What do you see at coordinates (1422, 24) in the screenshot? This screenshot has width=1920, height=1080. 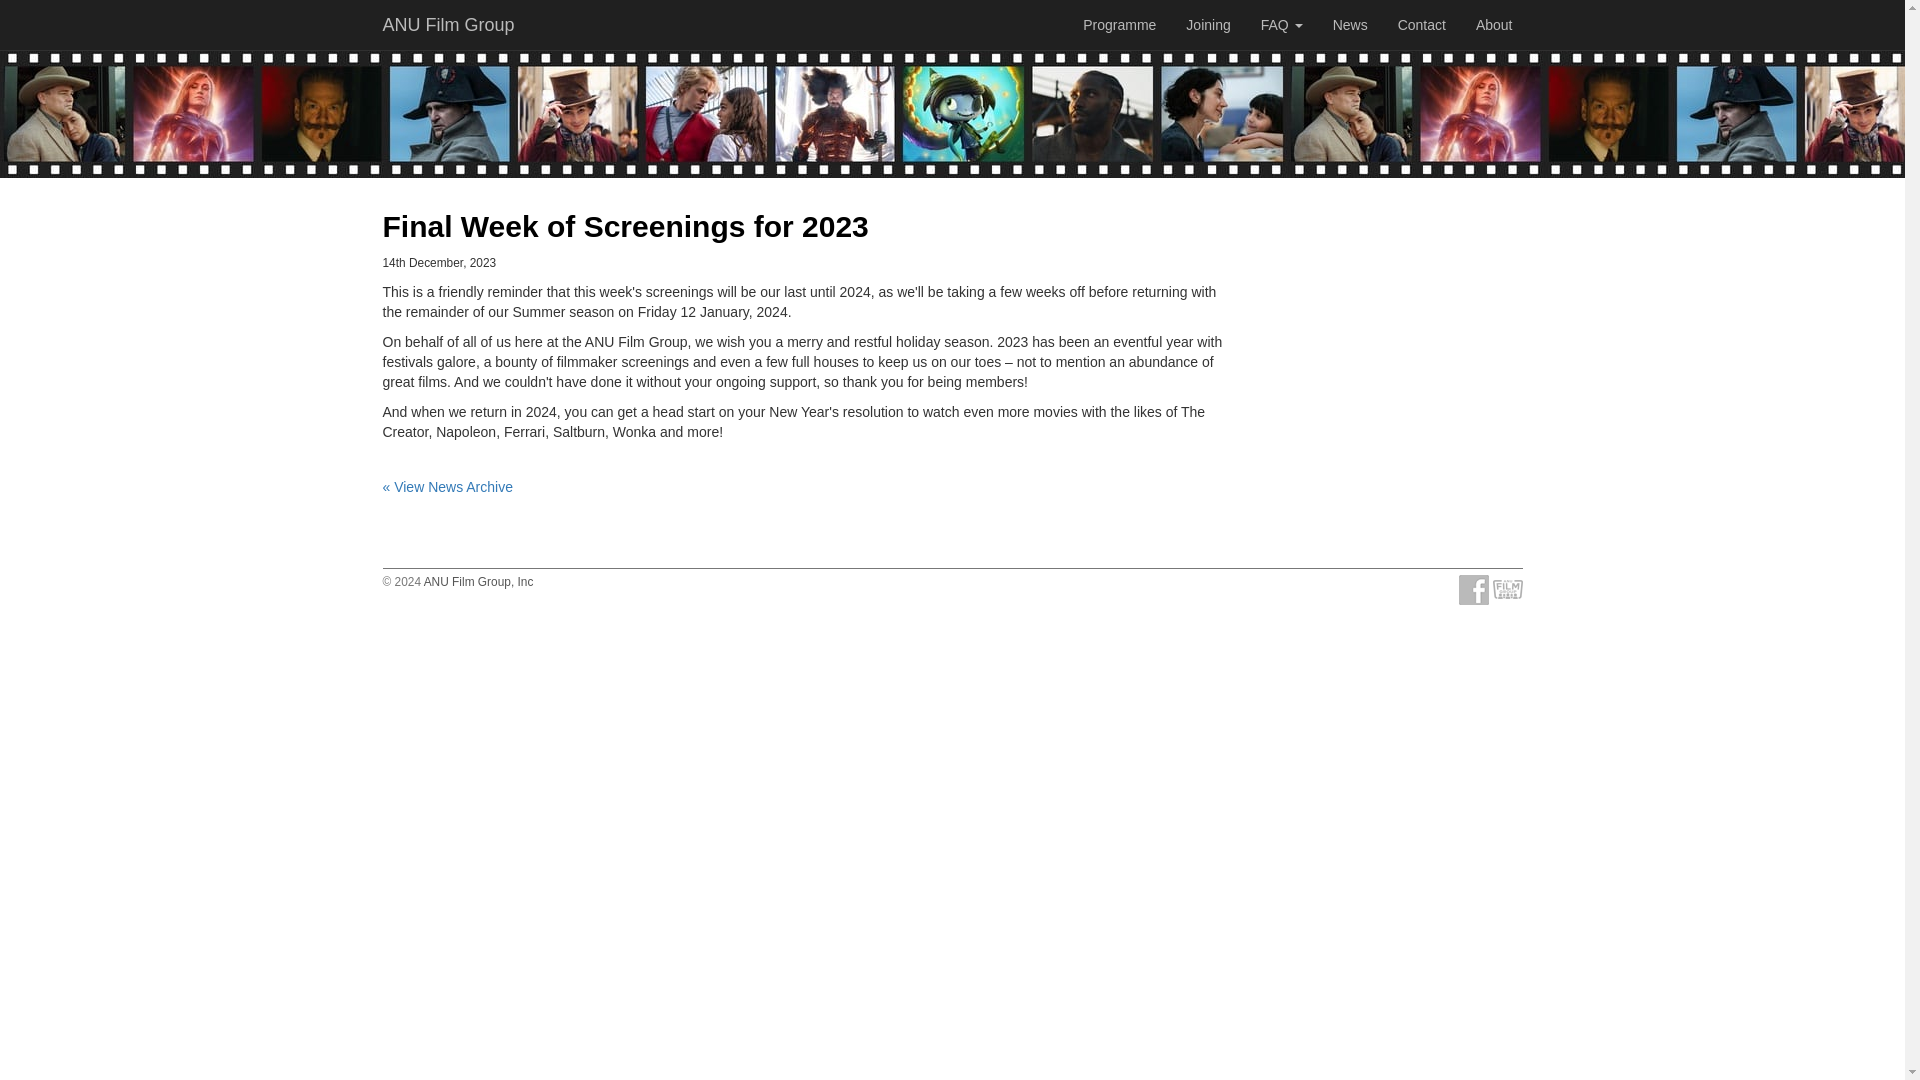 I see `Contact` at bounding box center [1422, 24].